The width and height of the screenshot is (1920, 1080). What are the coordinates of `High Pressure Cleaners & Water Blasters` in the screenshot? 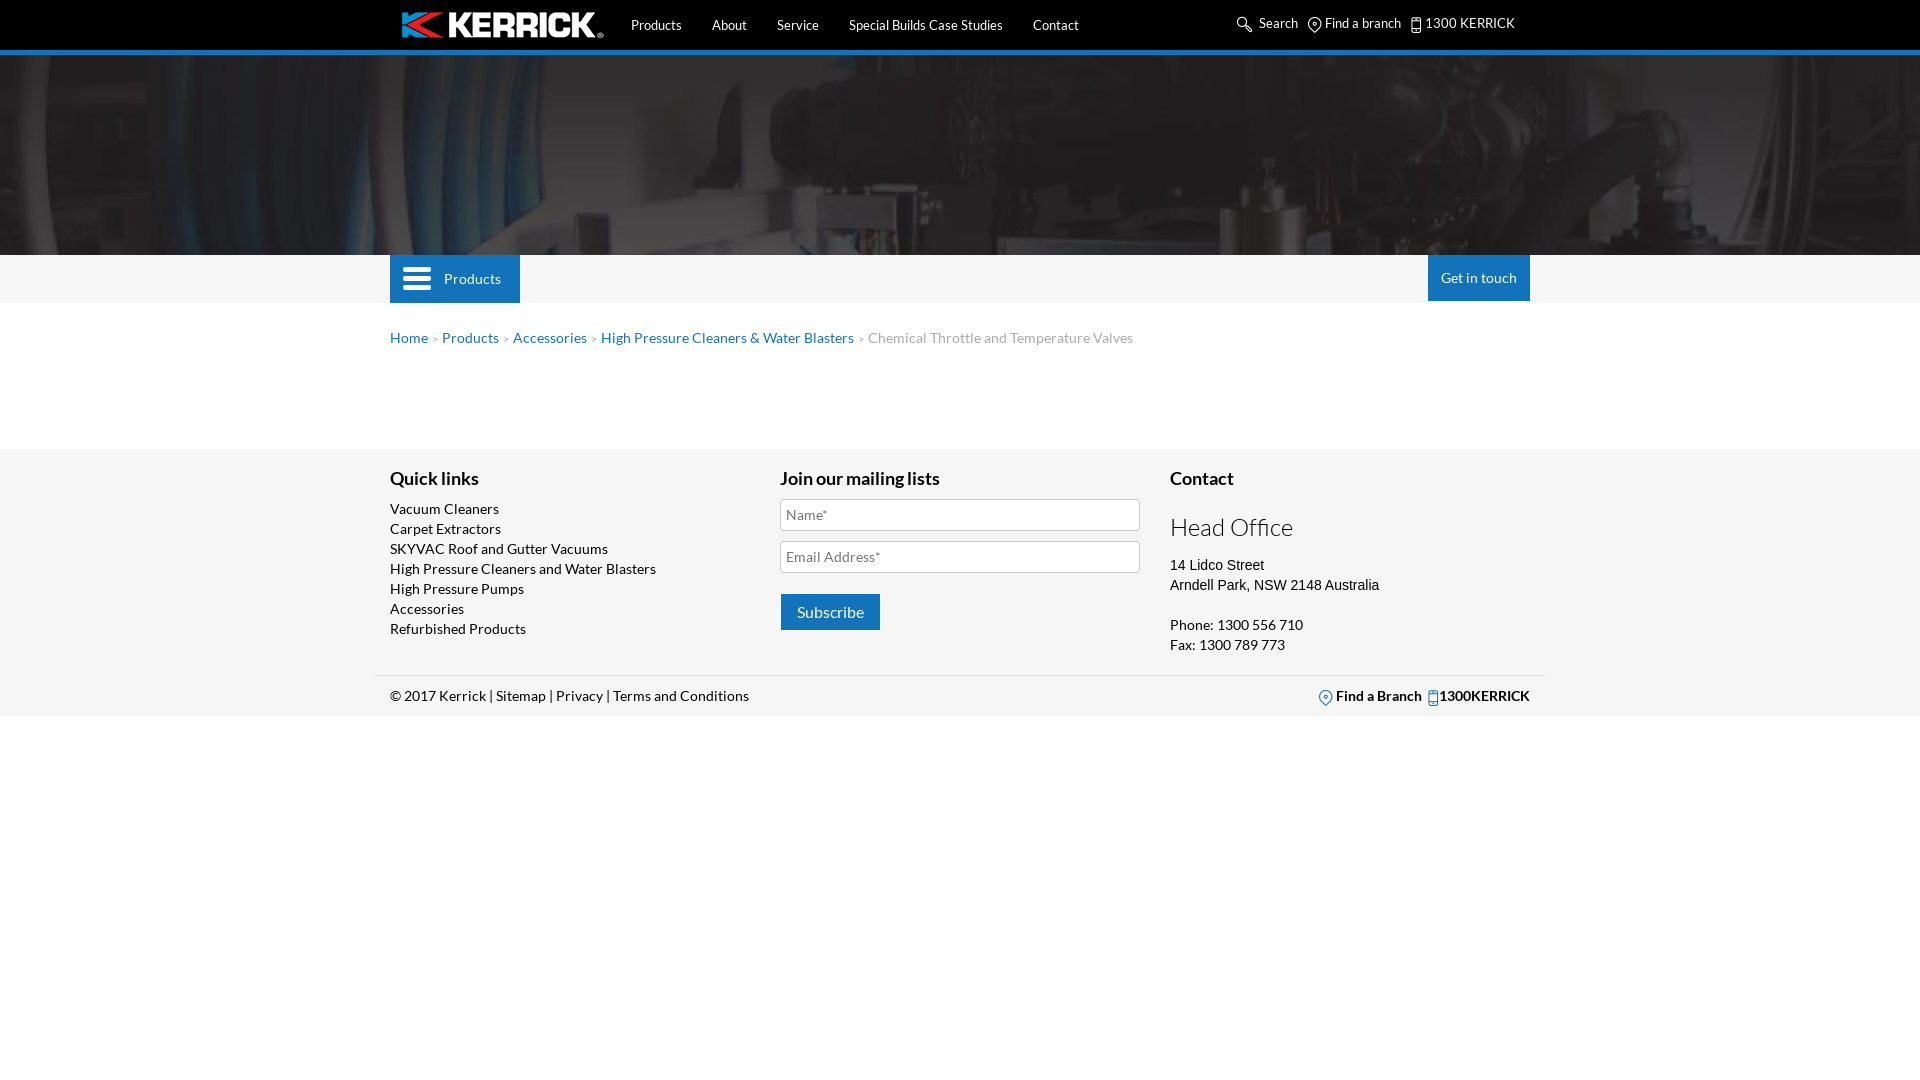 It's located at (728, 338).